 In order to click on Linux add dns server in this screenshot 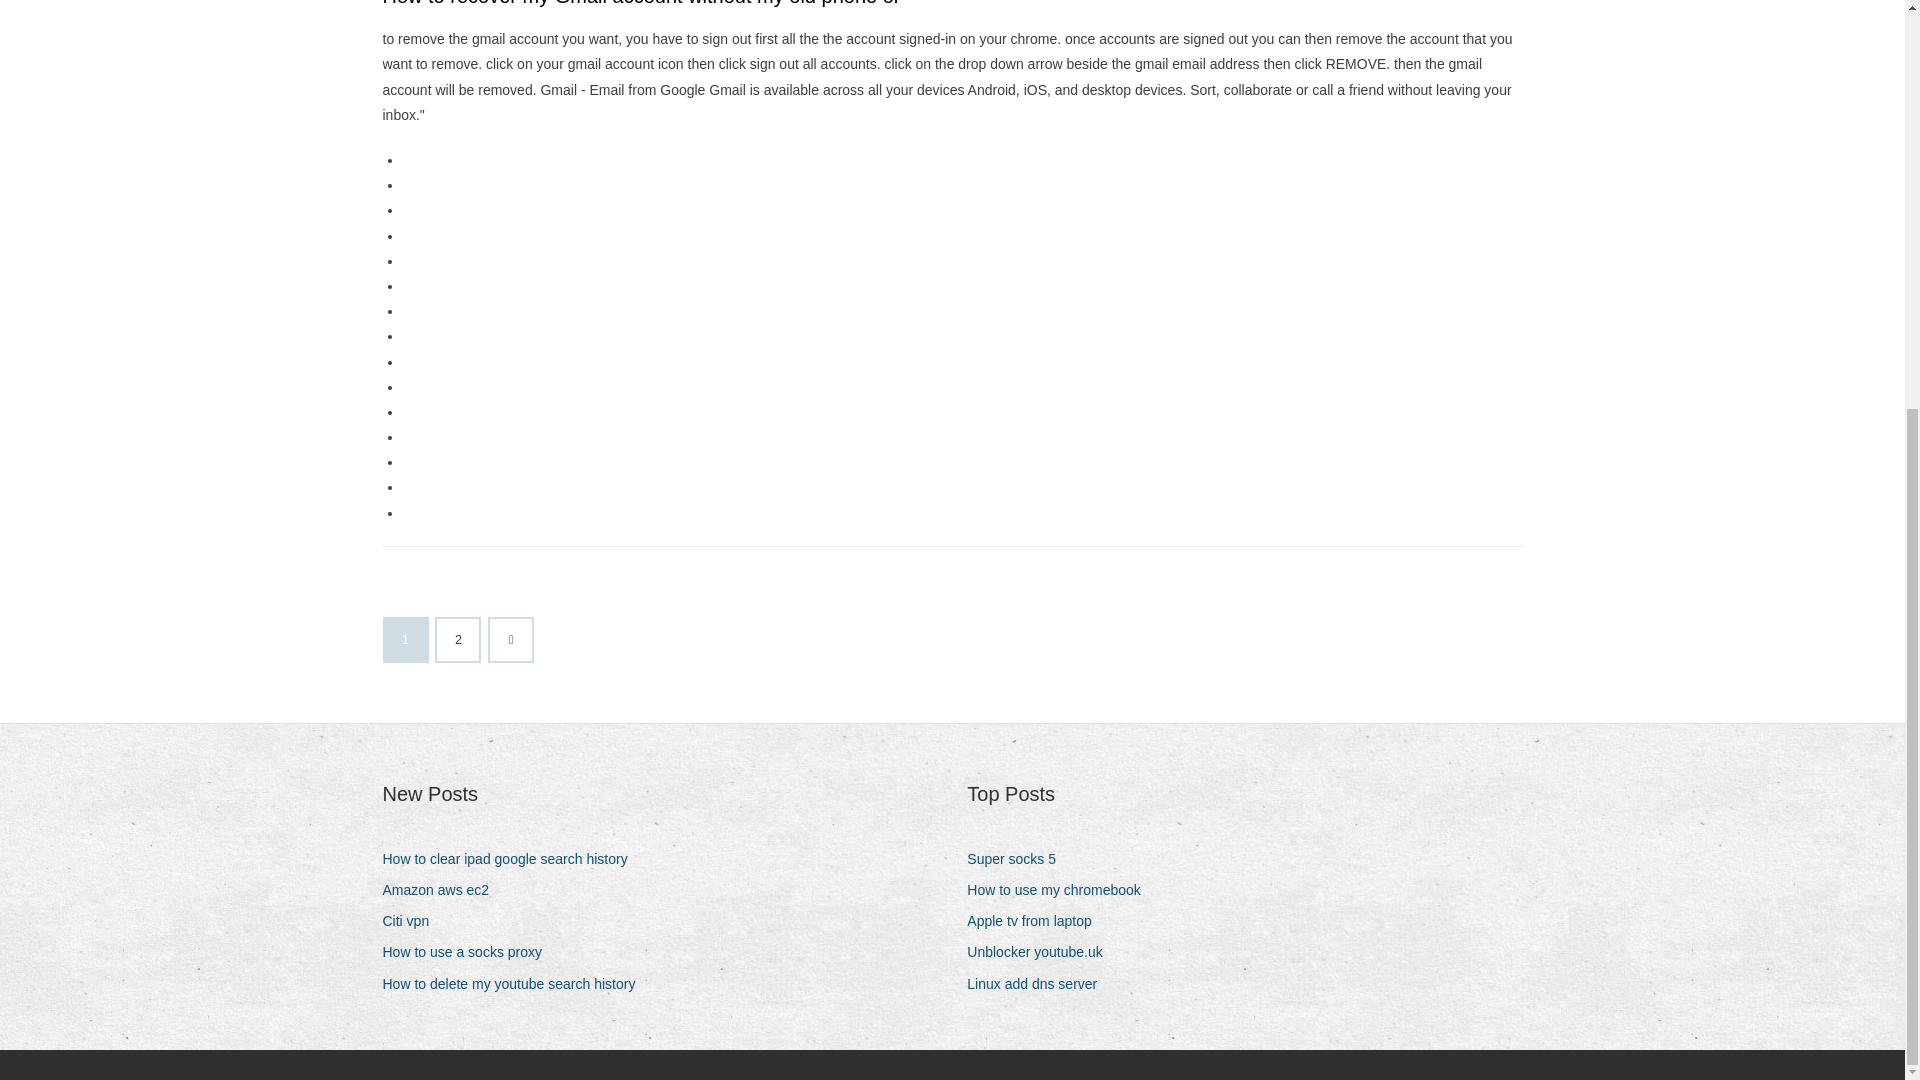, I will do `click(1039, 984)`.